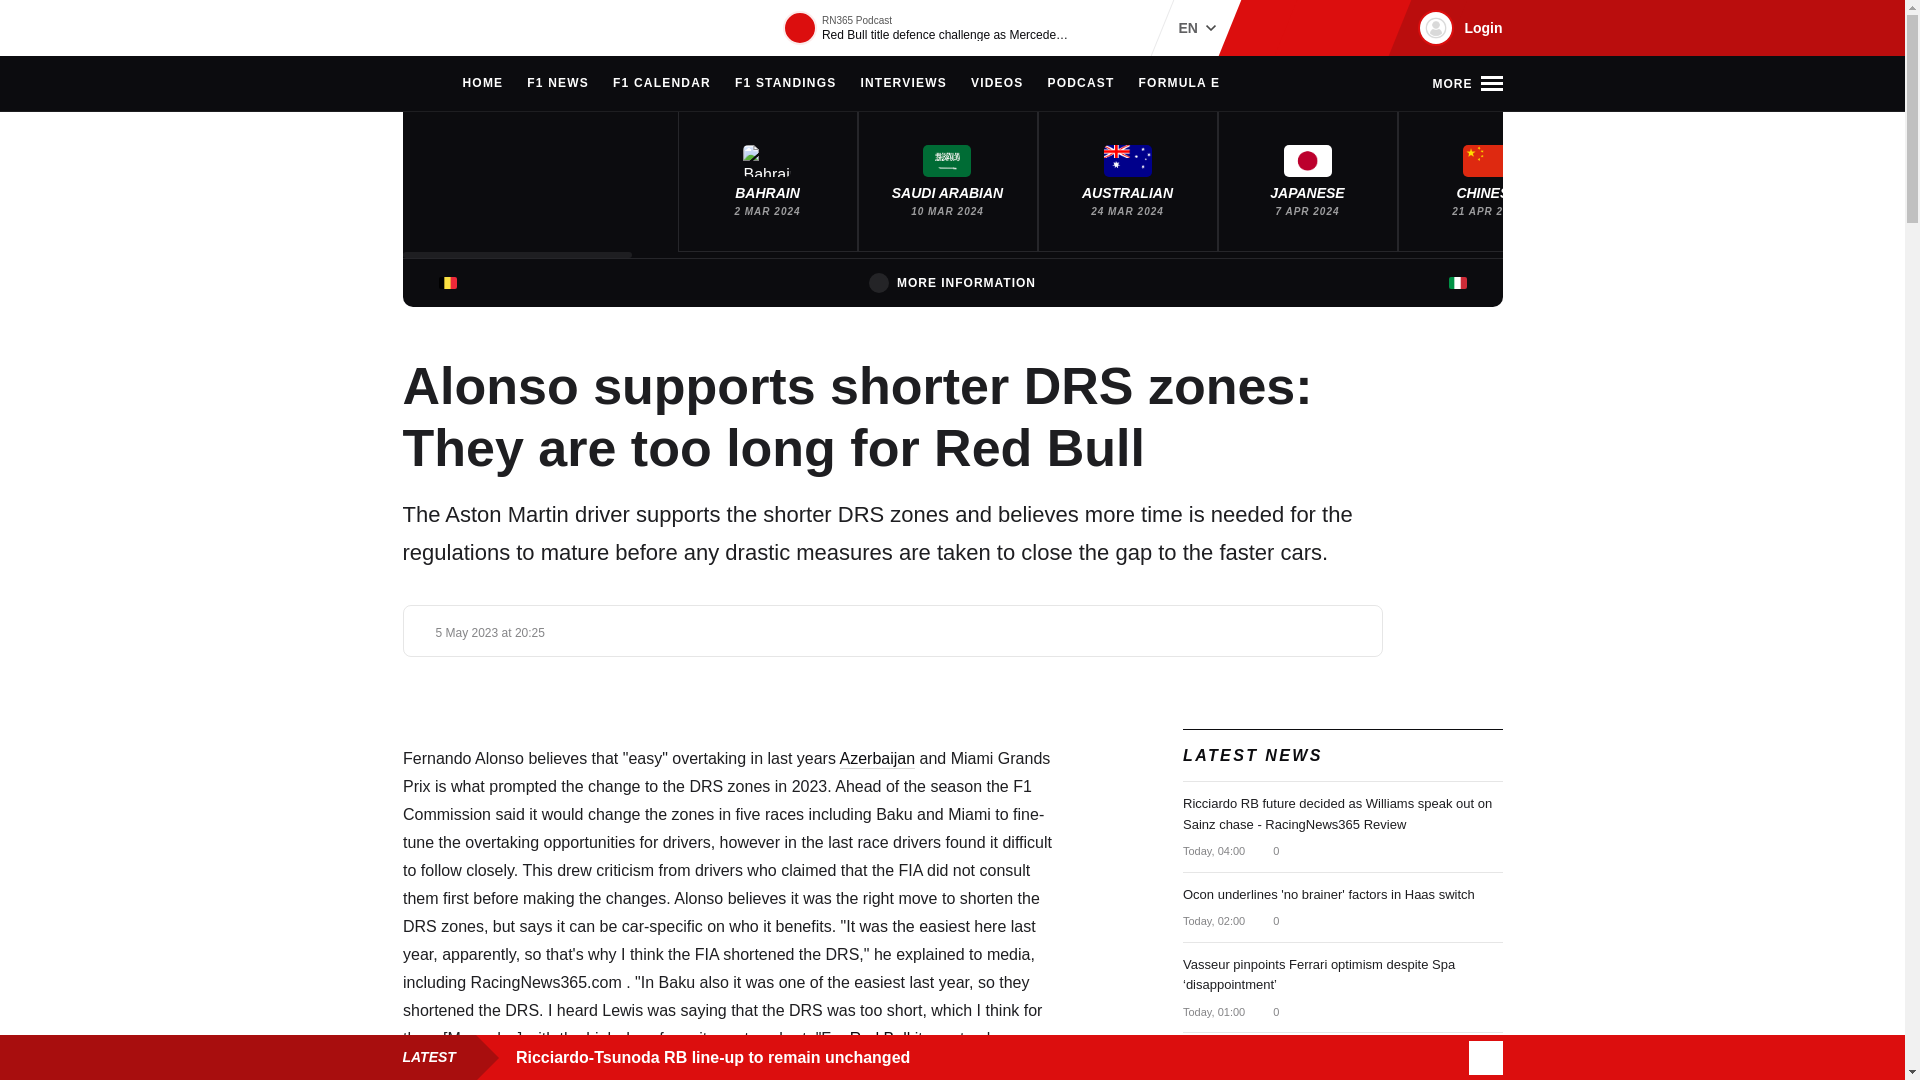 The width and height of the screenshot is (1920, 1080). I want to click on RacingNews365 on Facebook, so click(1300, 28).